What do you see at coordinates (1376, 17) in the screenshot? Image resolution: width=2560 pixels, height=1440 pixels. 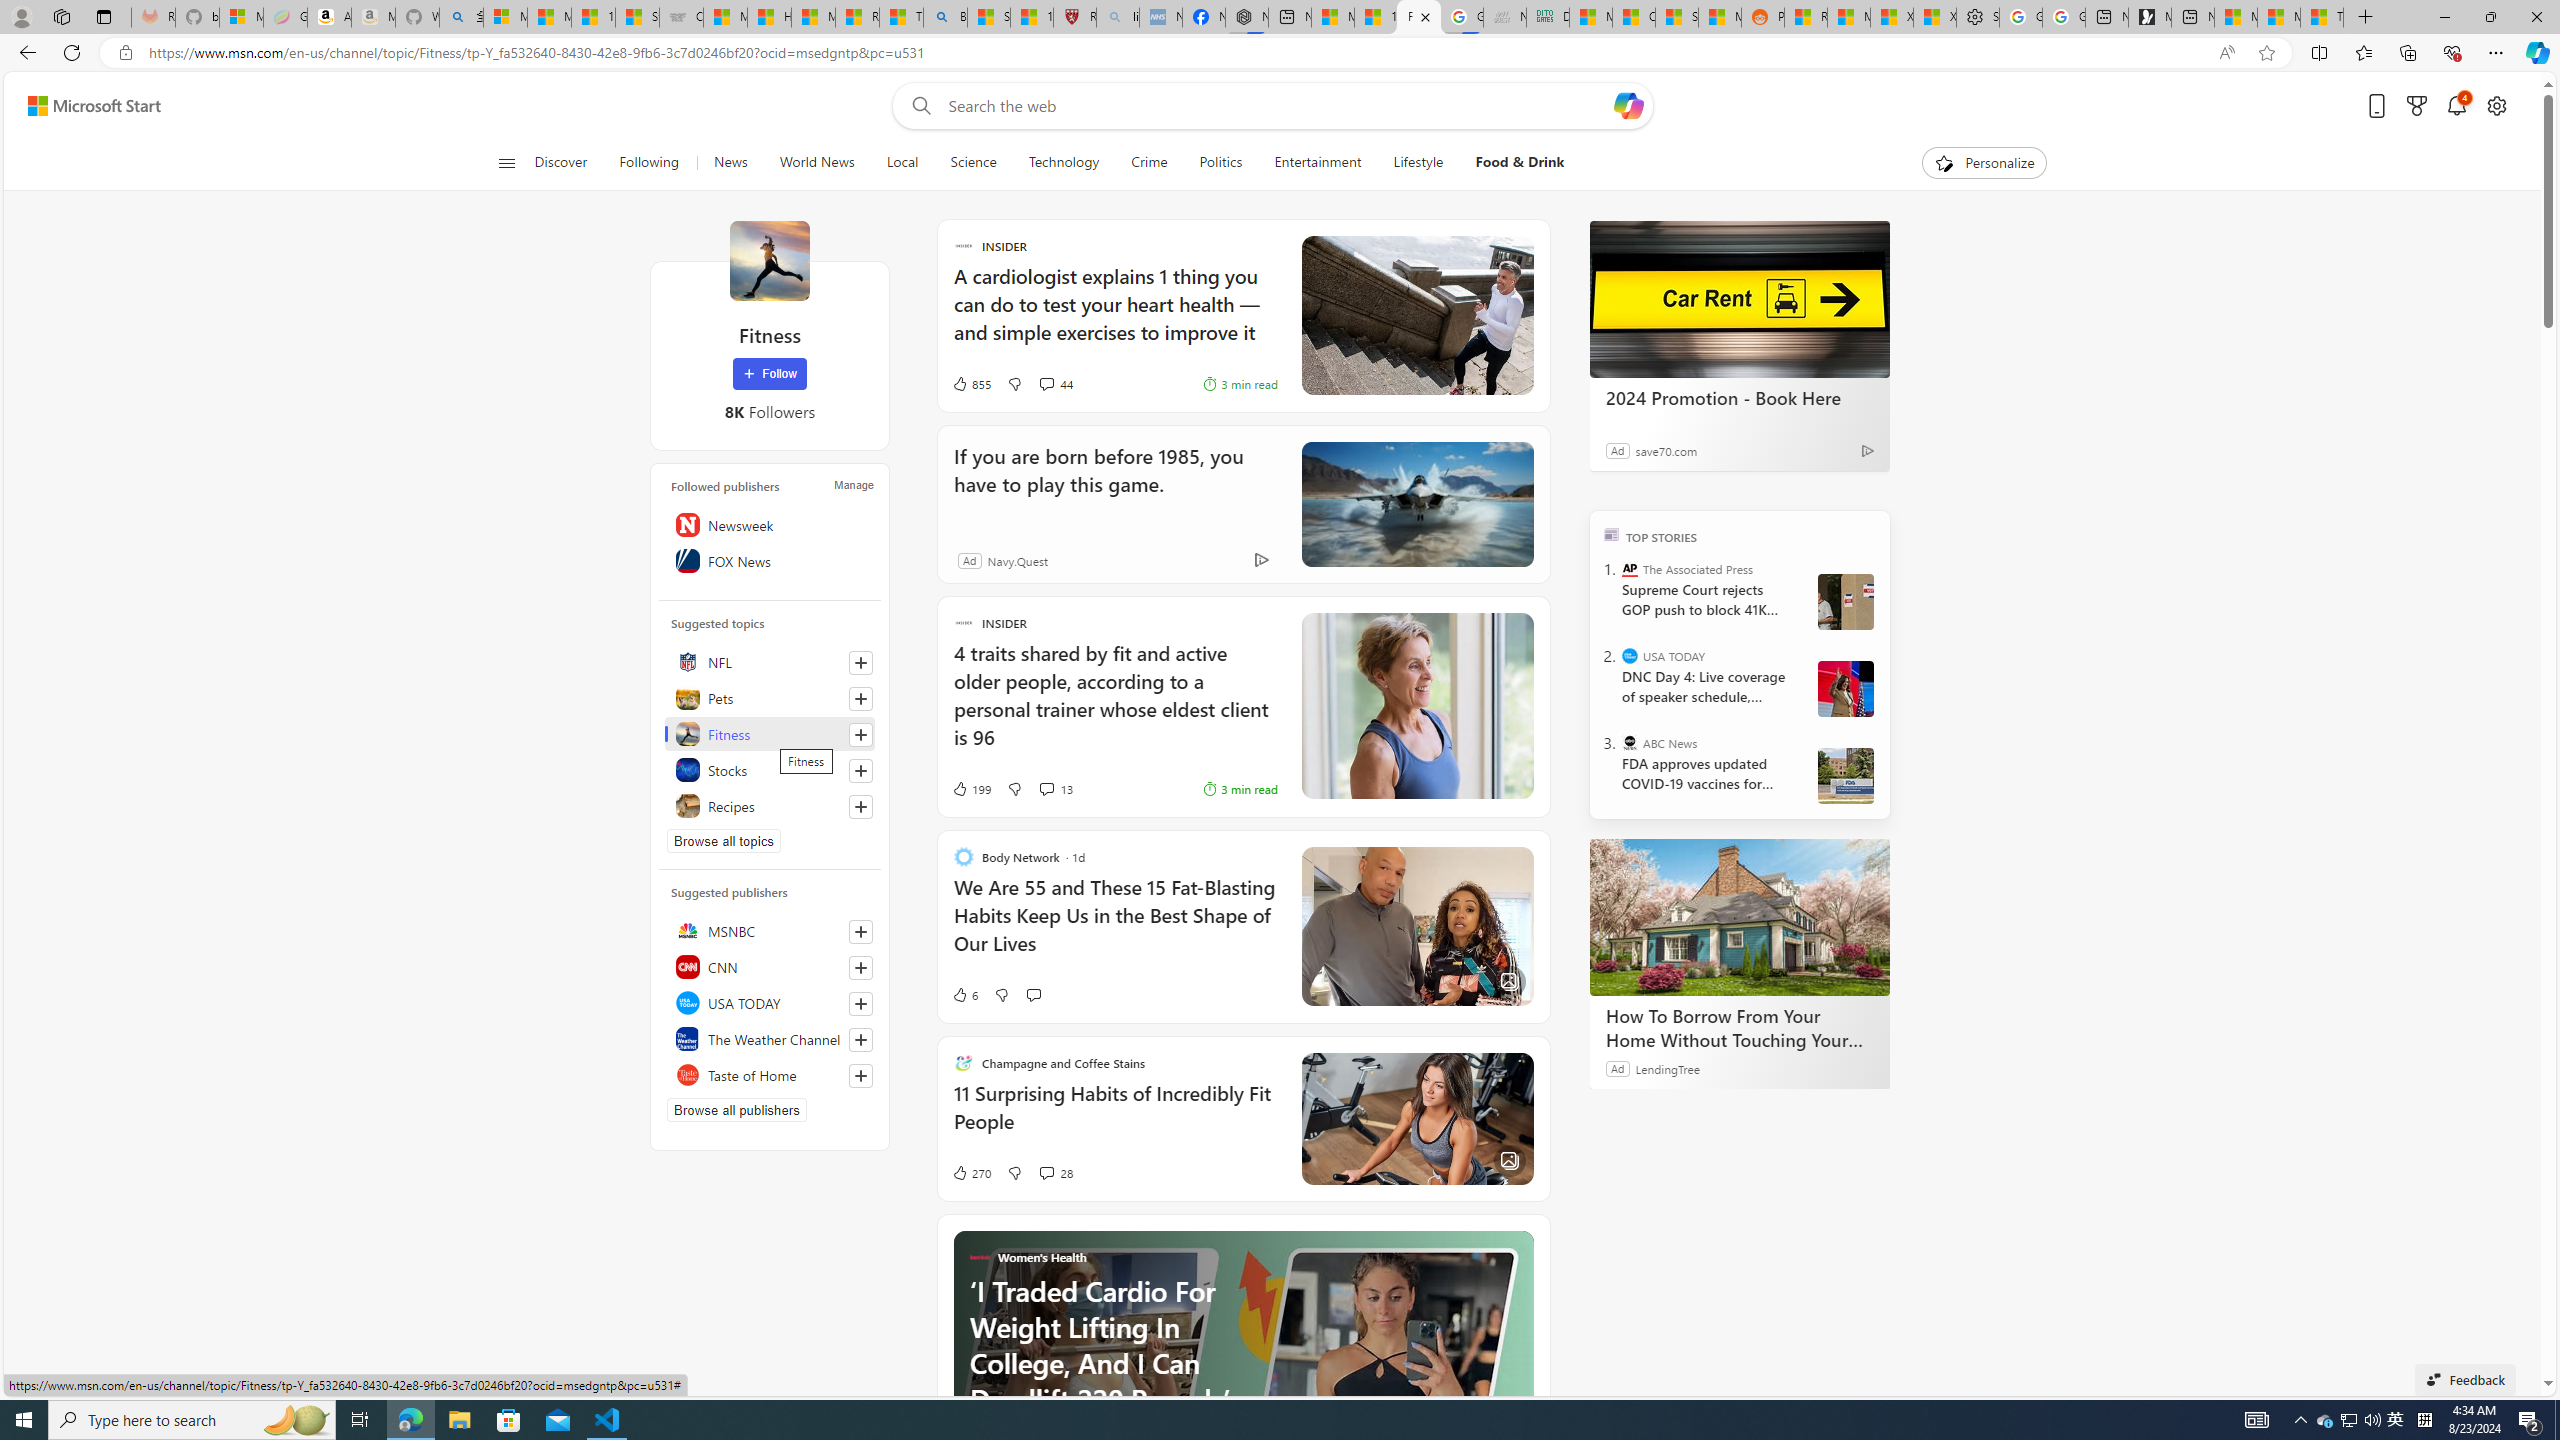 I see `14 Common Myths Debunked By Scientific Facts` at bounding box center [1376, 17].